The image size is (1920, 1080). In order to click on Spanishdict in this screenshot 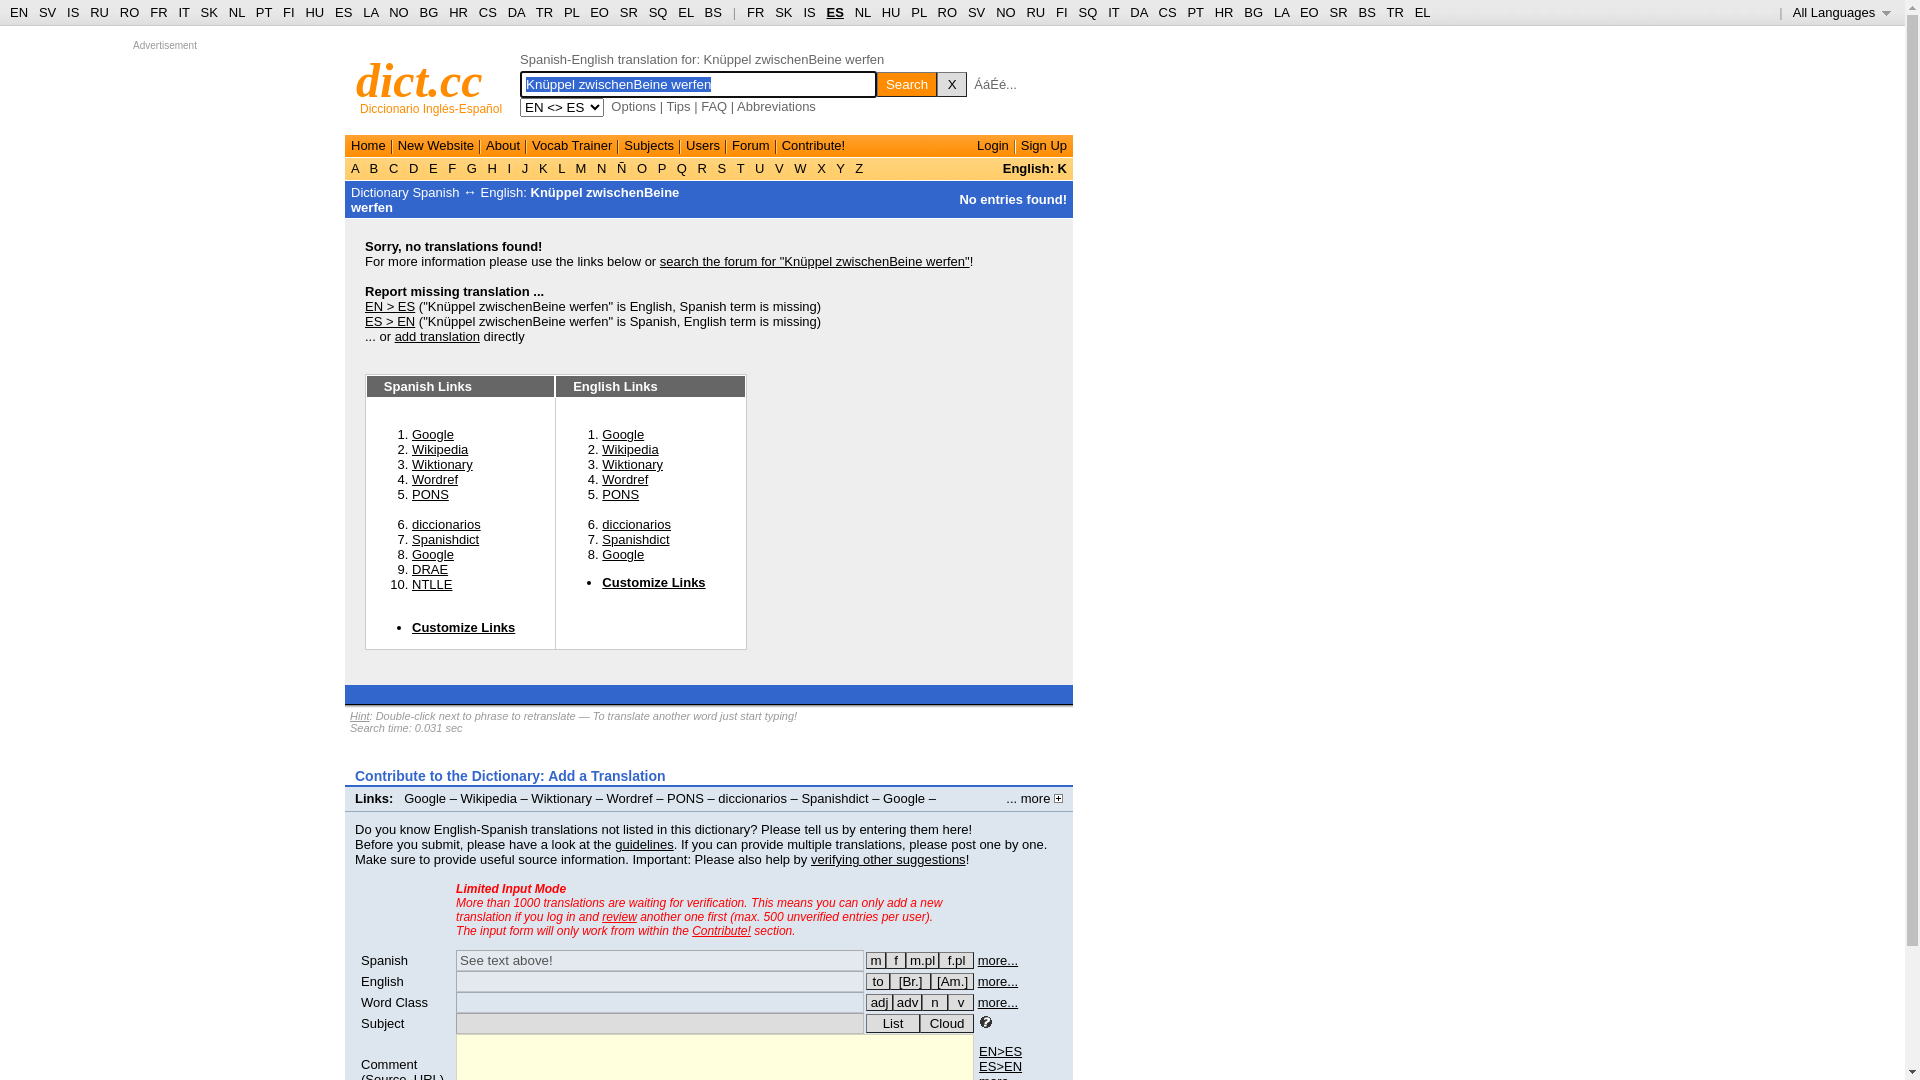, I will do `click(446, 540)`.